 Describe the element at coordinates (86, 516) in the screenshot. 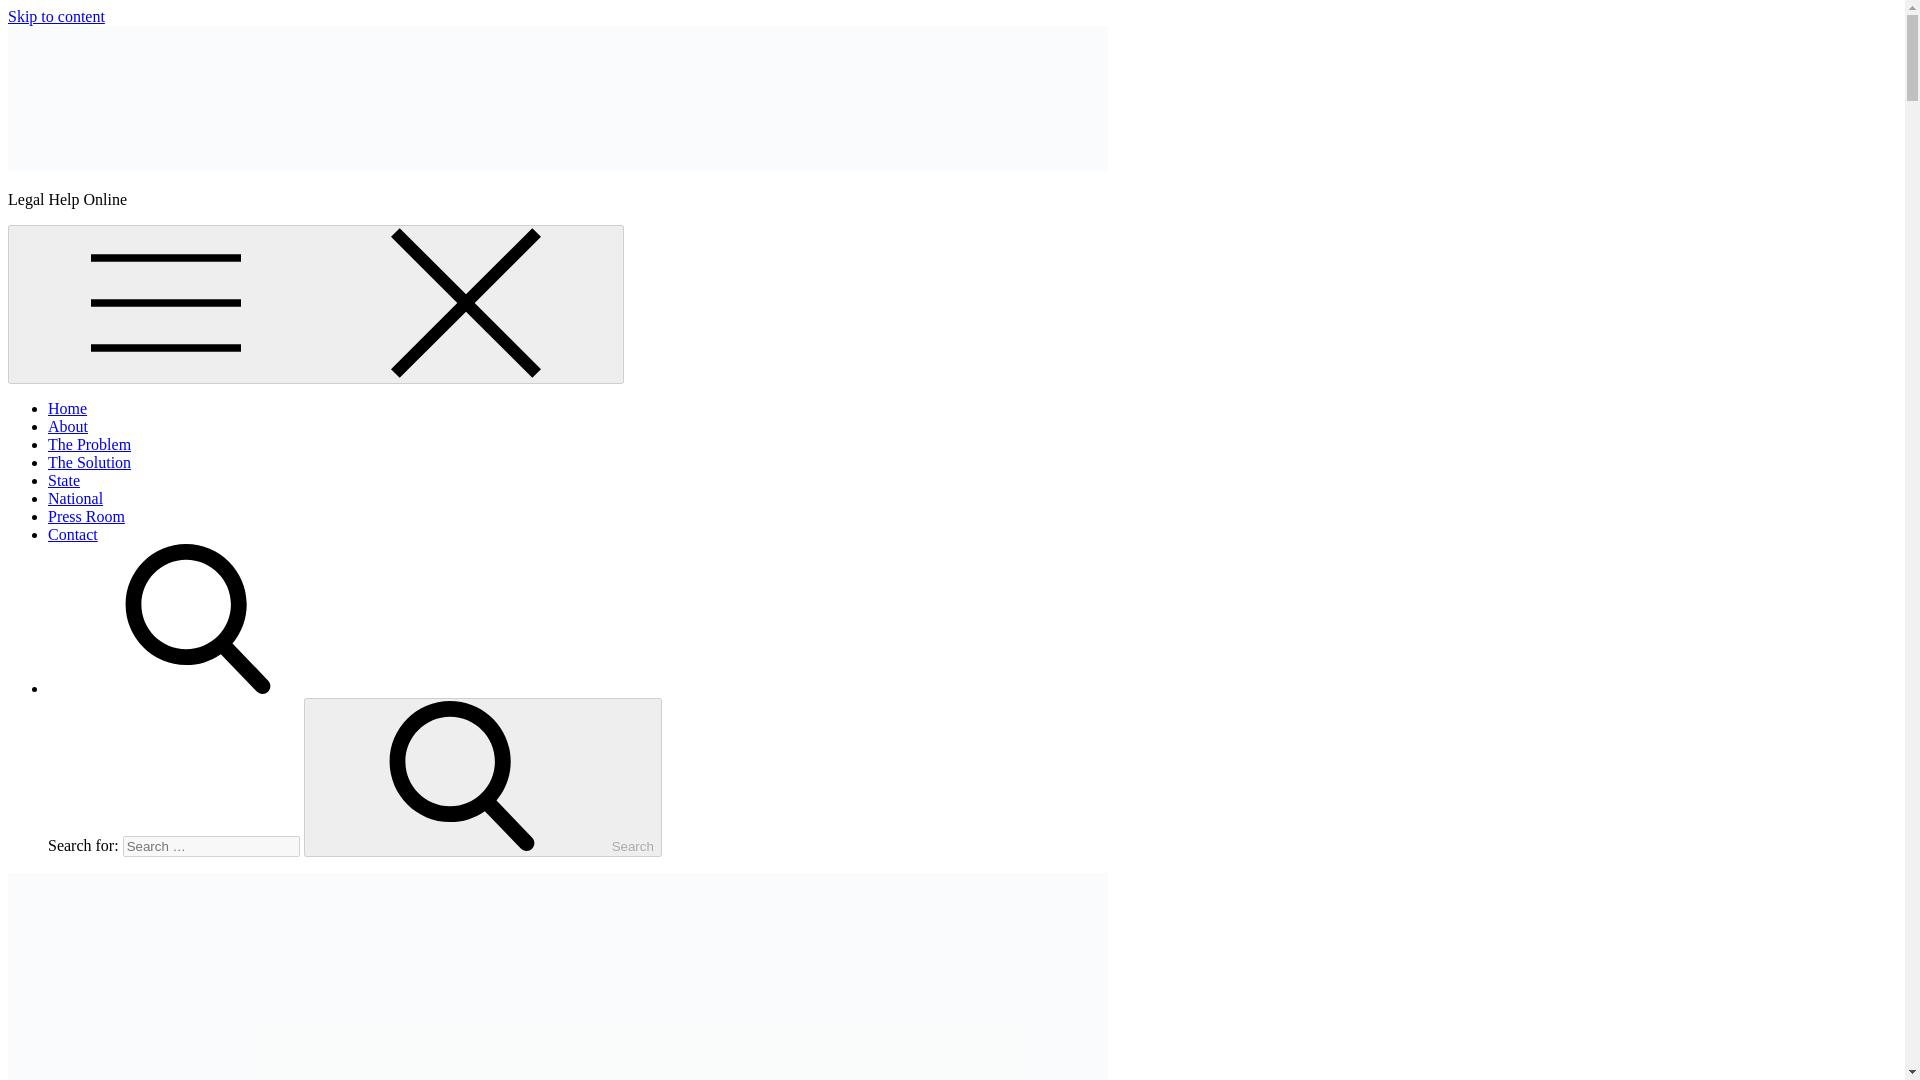

I see `Press Room` at that location.